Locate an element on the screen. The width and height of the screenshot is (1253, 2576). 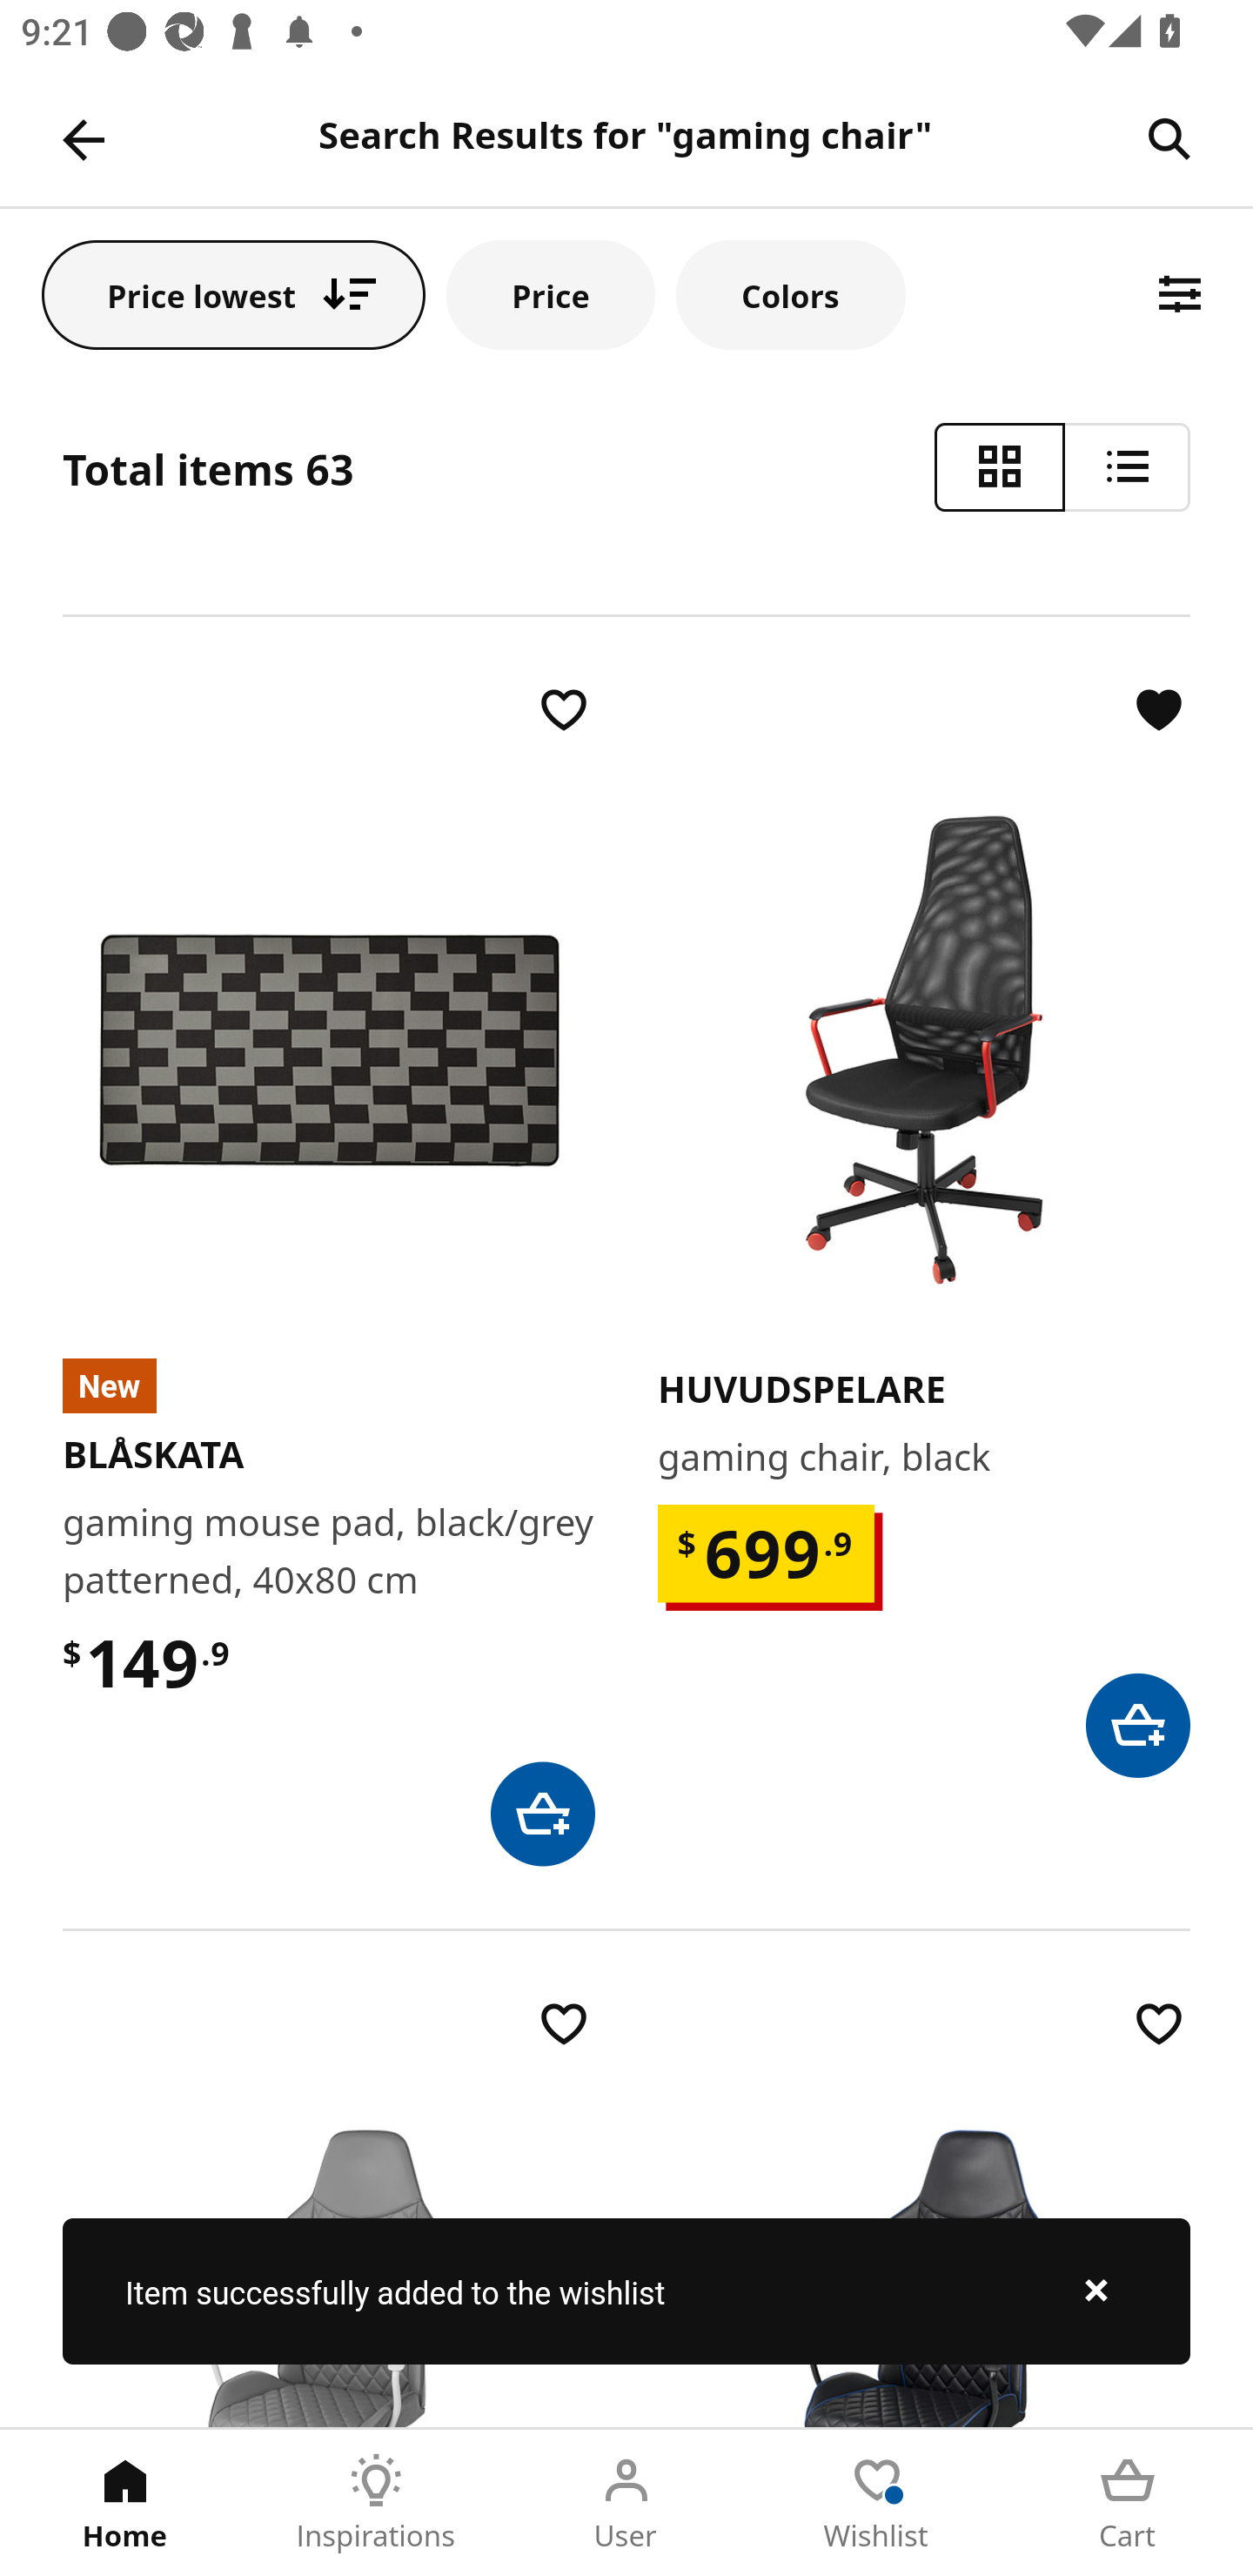
Price is located at coordinates (550, 294).